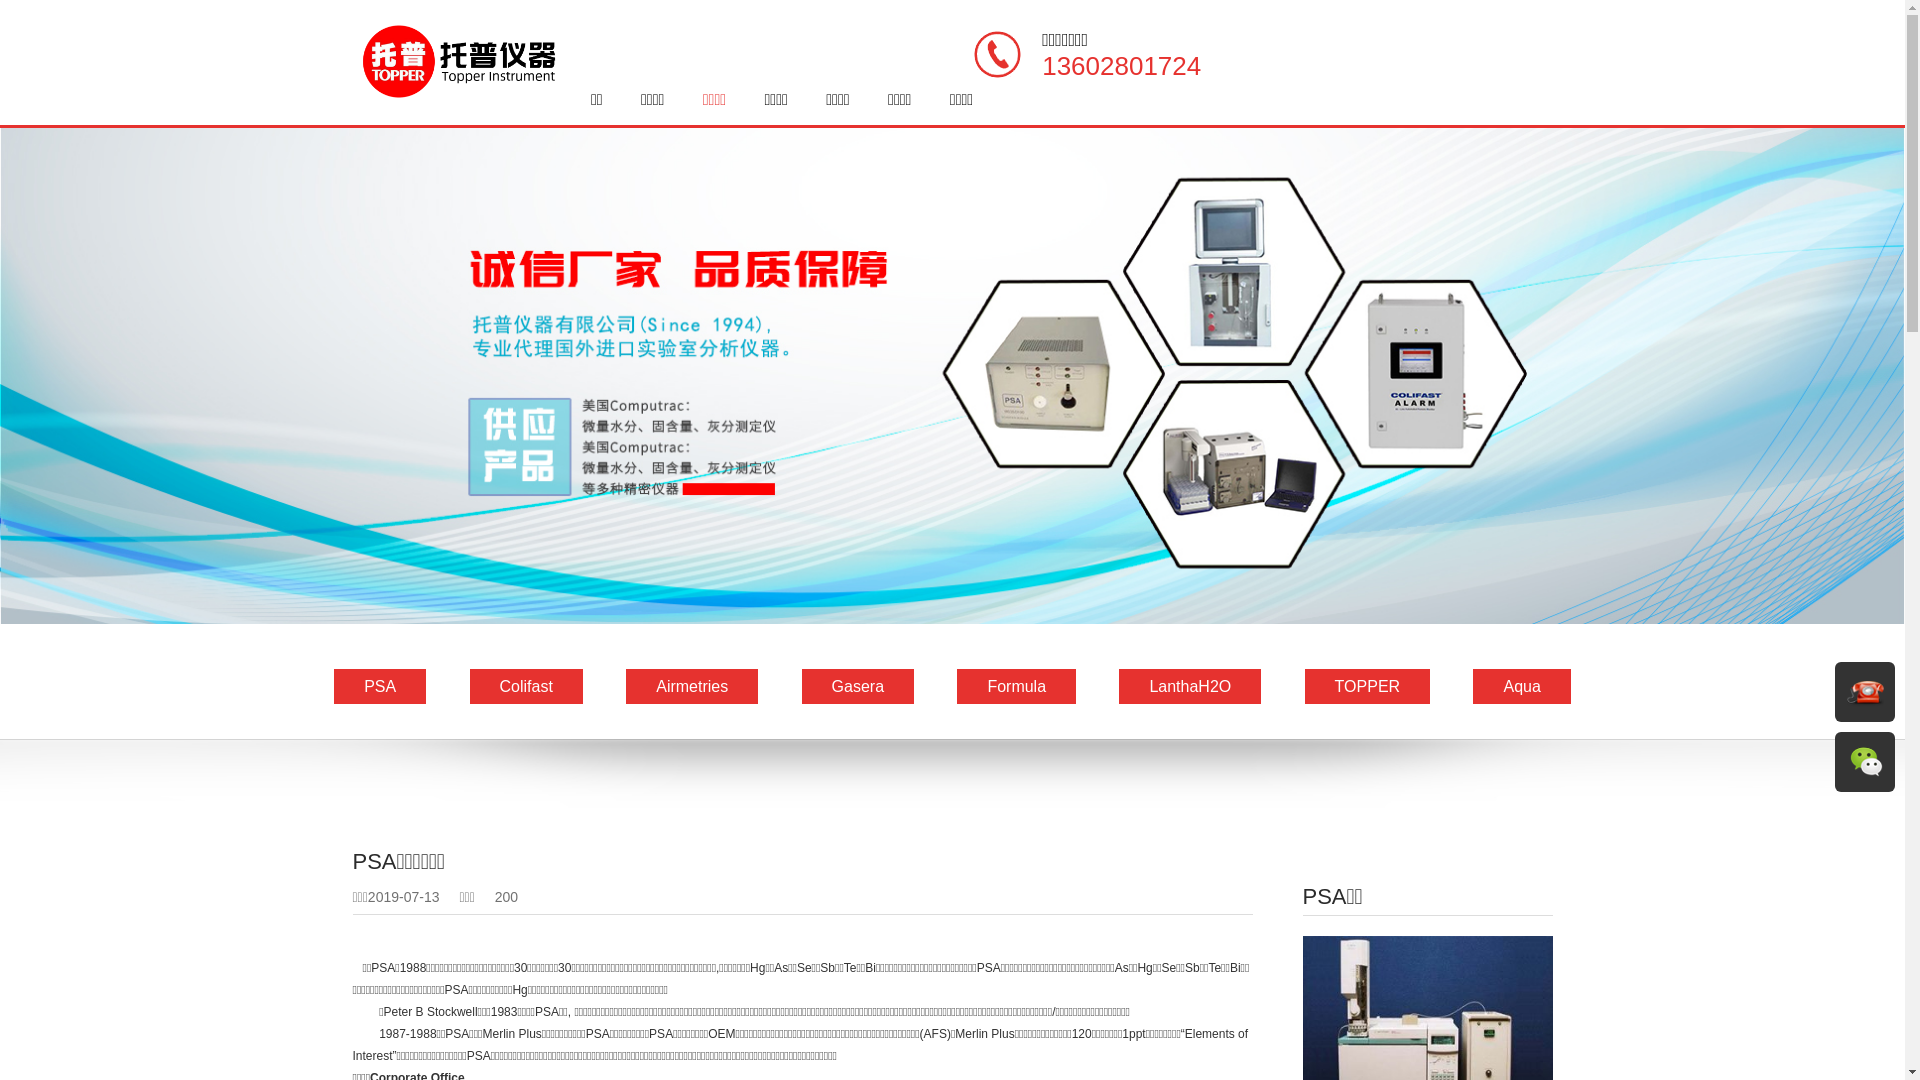 Image resolution: width=1920 pixels, height=1080 pixels. I want to click on Gasera, so click(858, 686).